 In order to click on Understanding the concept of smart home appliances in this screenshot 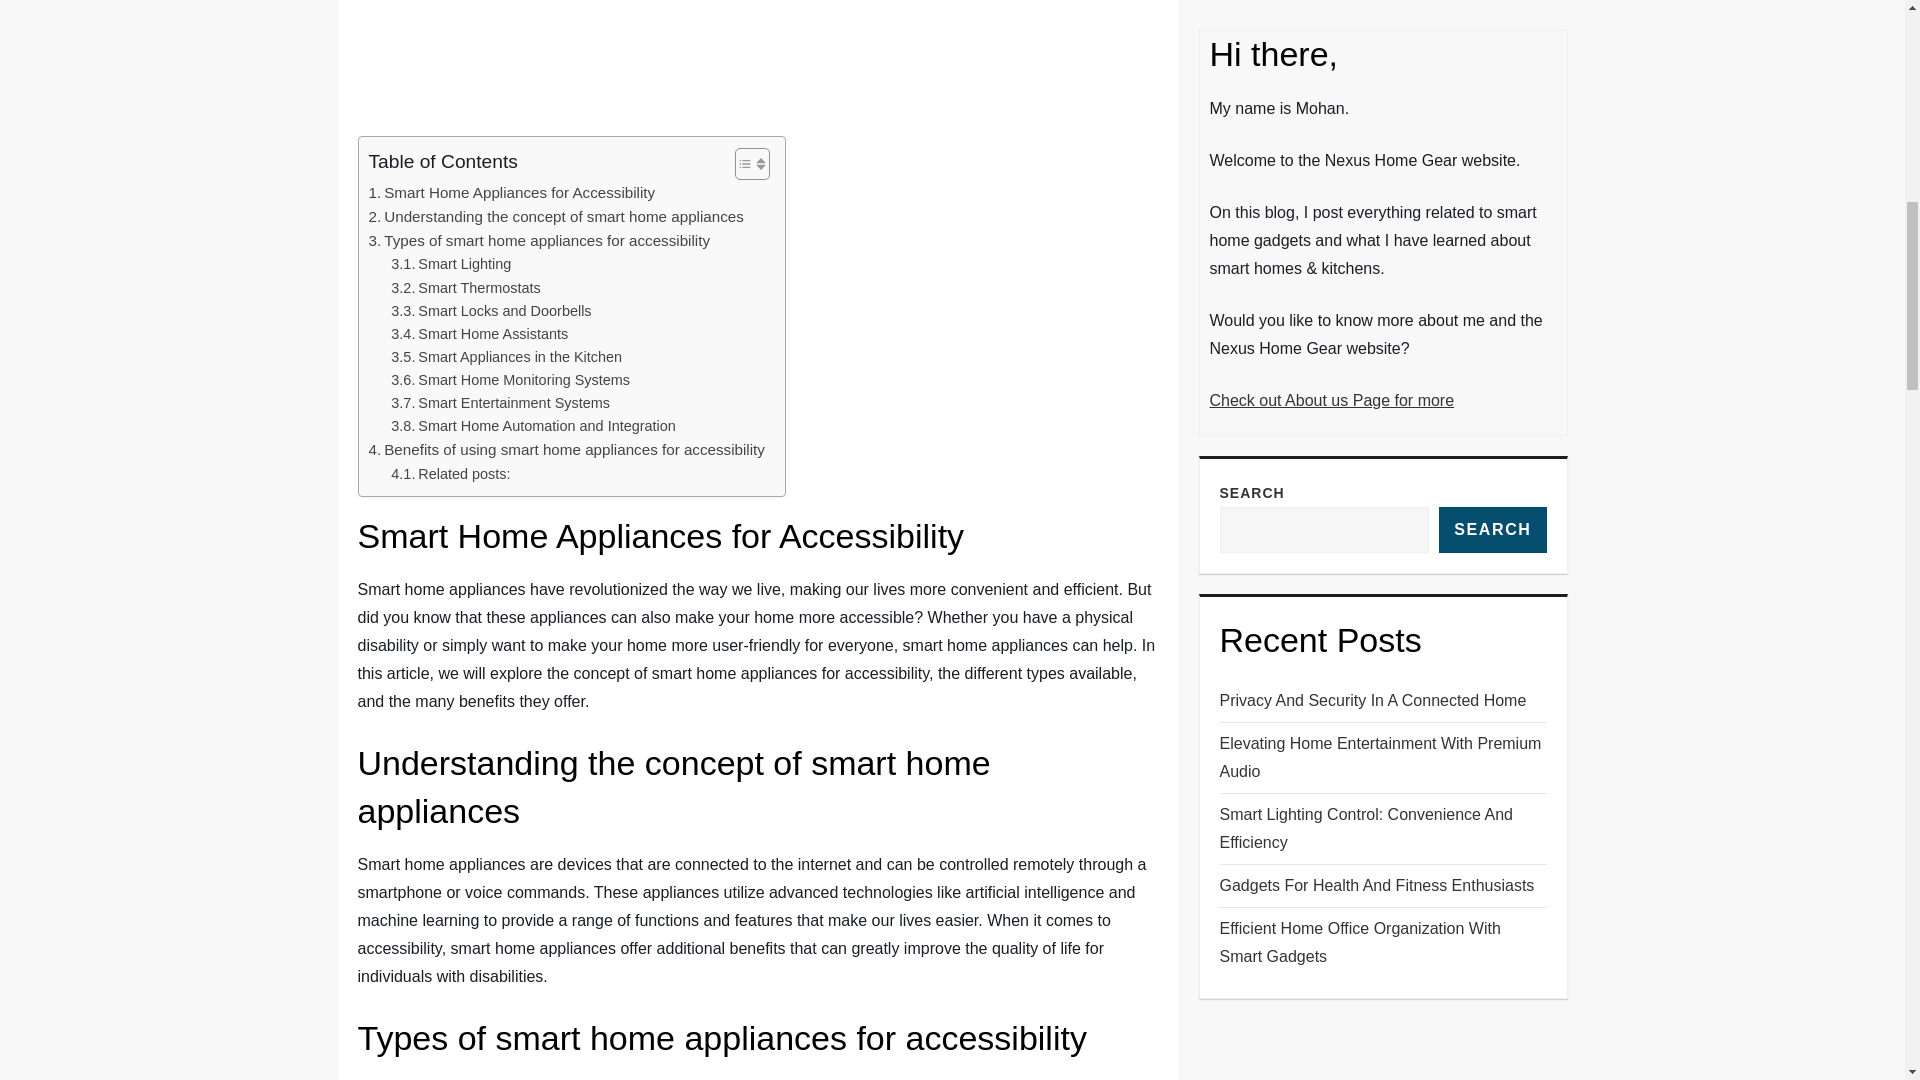, I will do `click(556, 216)`.